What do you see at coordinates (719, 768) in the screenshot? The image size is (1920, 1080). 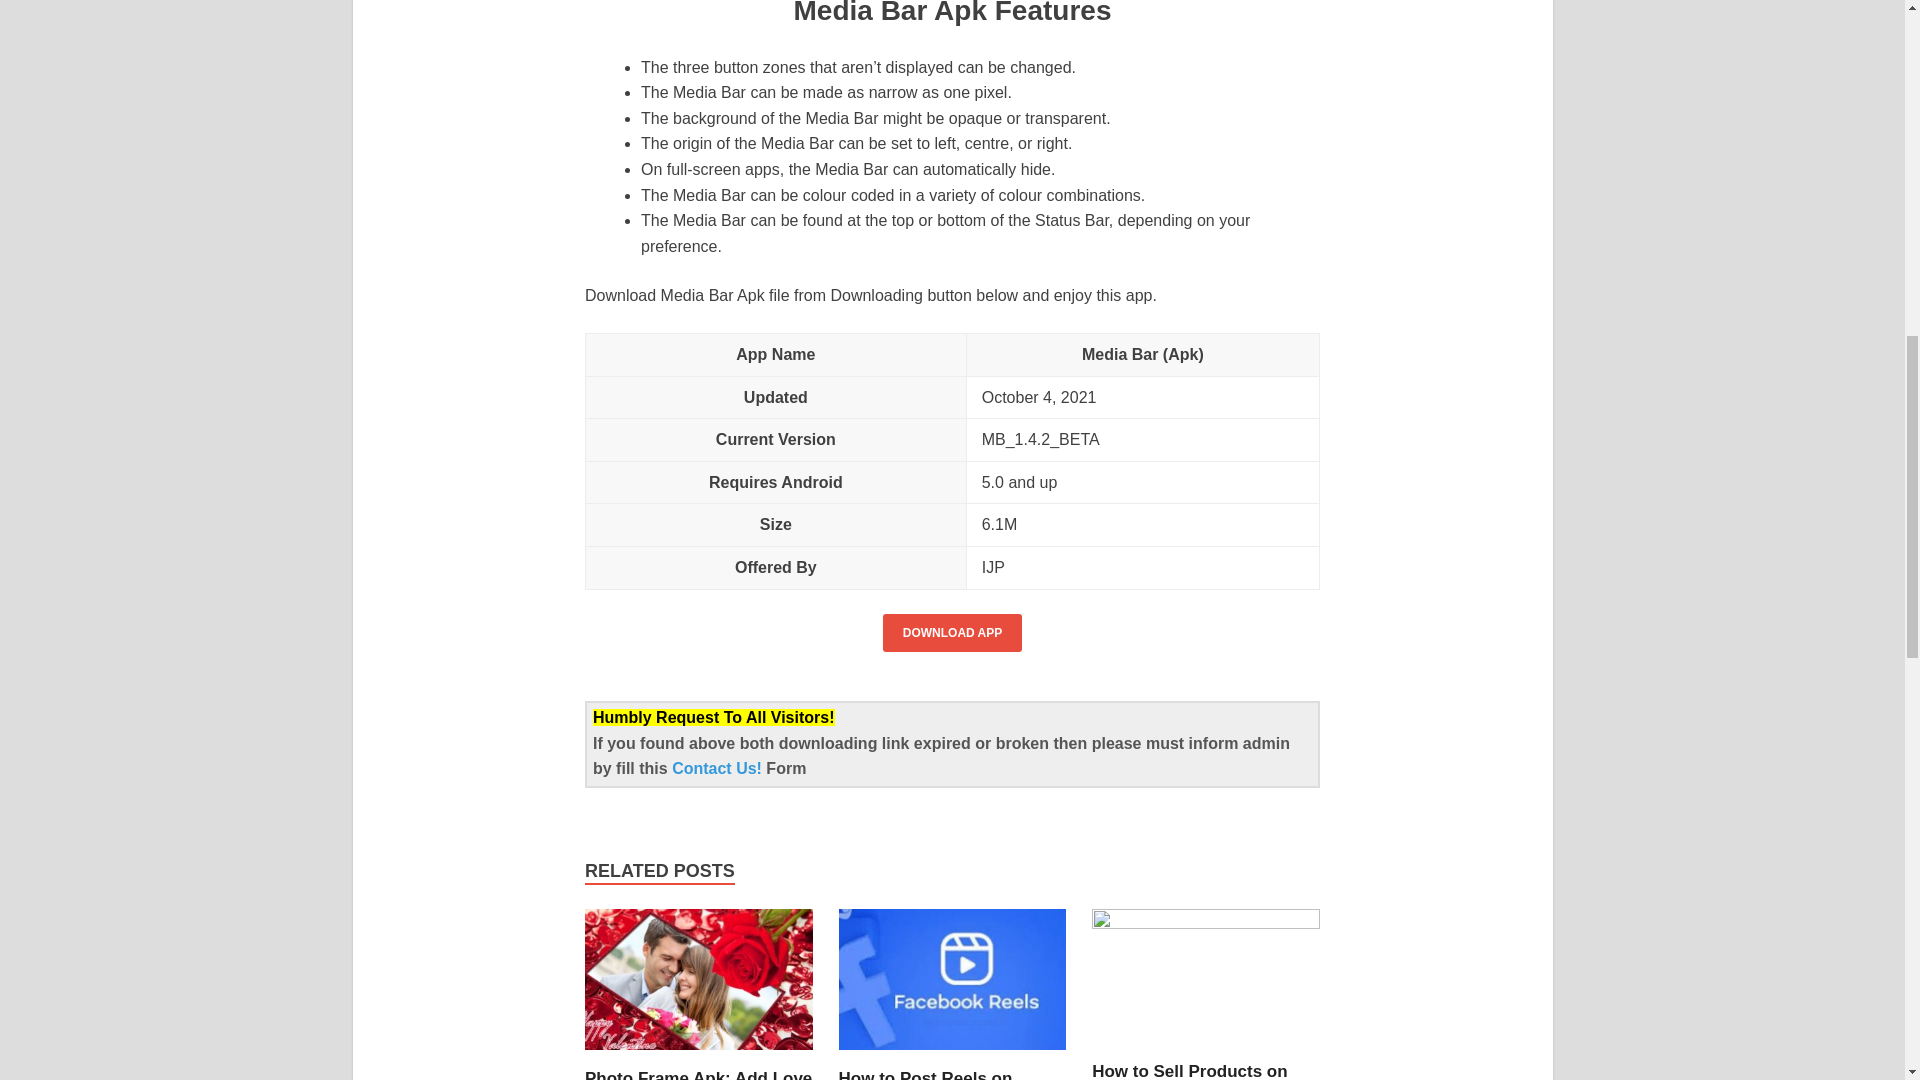 I see `Contact Us!` at bounding box center [719, 768].